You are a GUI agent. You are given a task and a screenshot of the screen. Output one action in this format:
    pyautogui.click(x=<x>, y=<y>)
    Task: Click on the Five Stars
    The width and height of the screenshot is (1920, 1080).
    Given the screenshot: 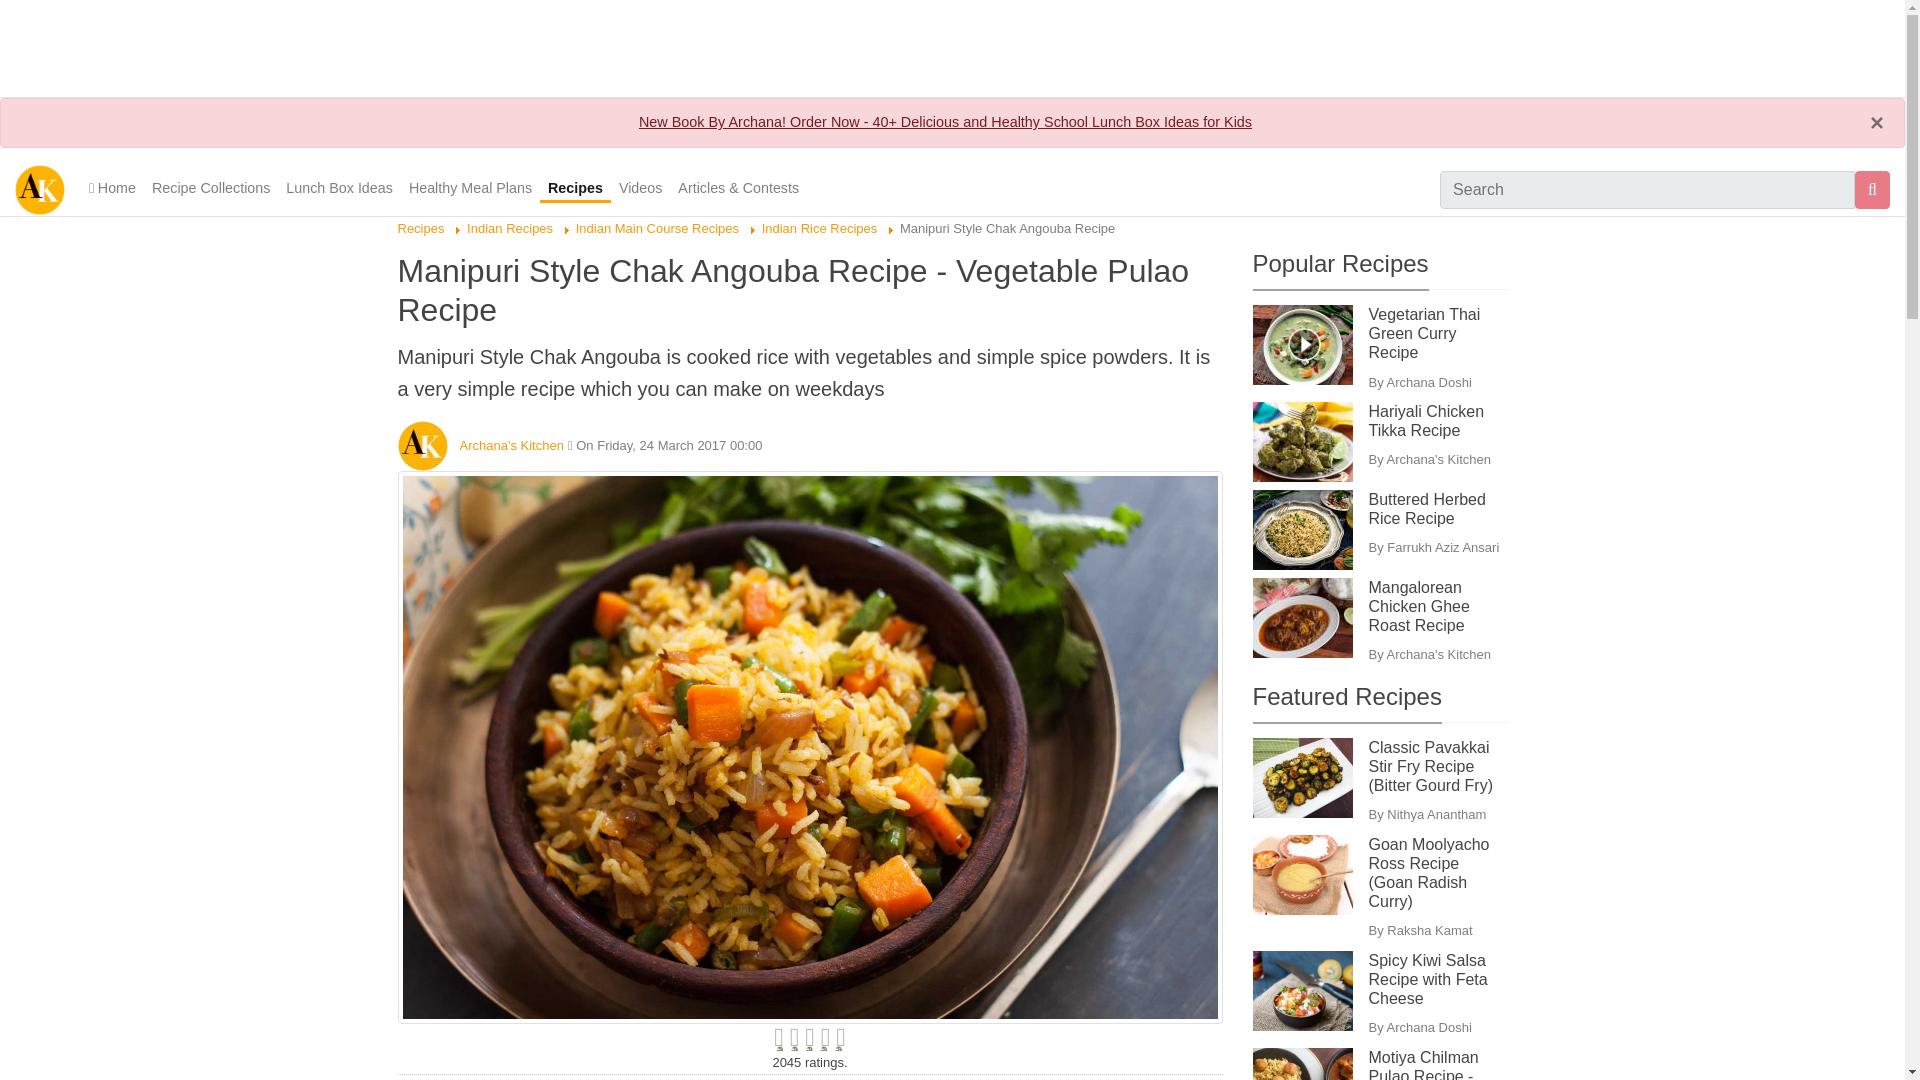 What is the action you would take?
    pyautogui.click(x=810, y=1037)
    